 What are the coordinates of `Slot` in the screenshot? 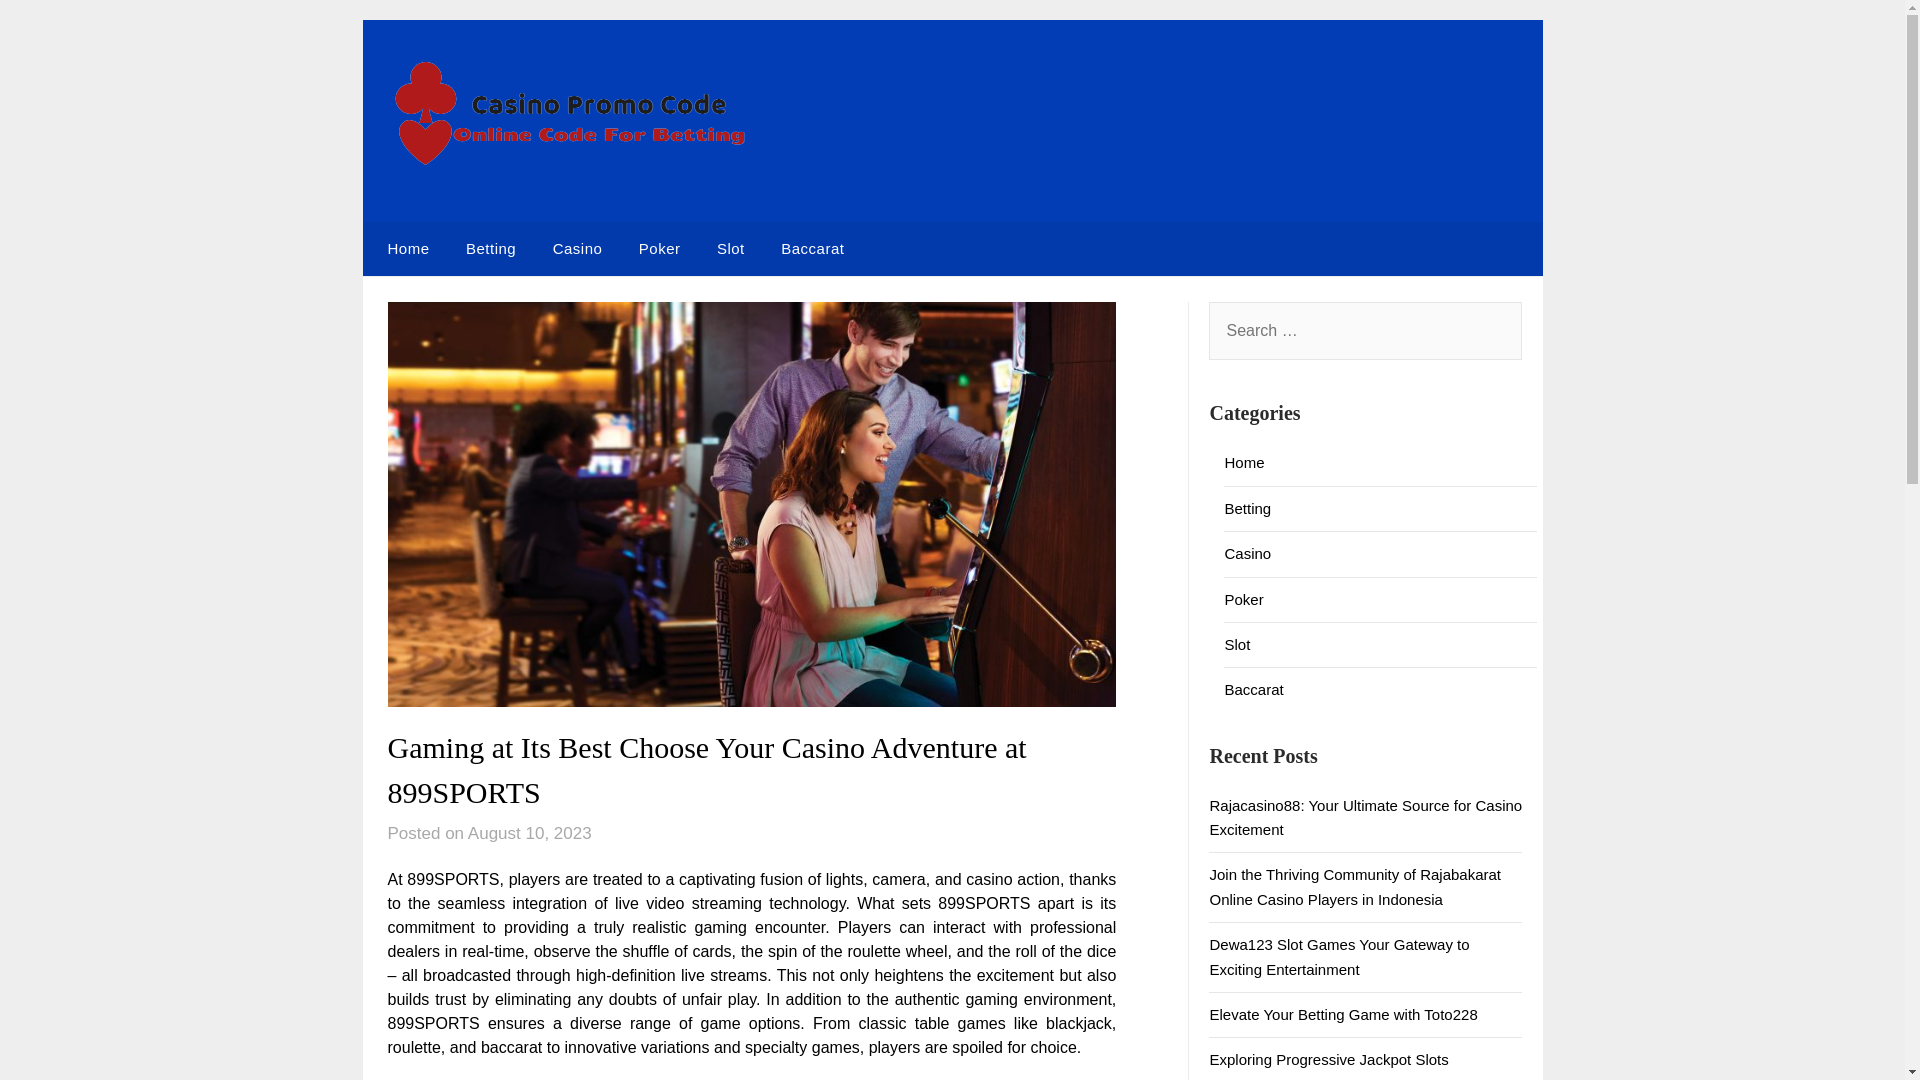 It's located at (1236, 644).